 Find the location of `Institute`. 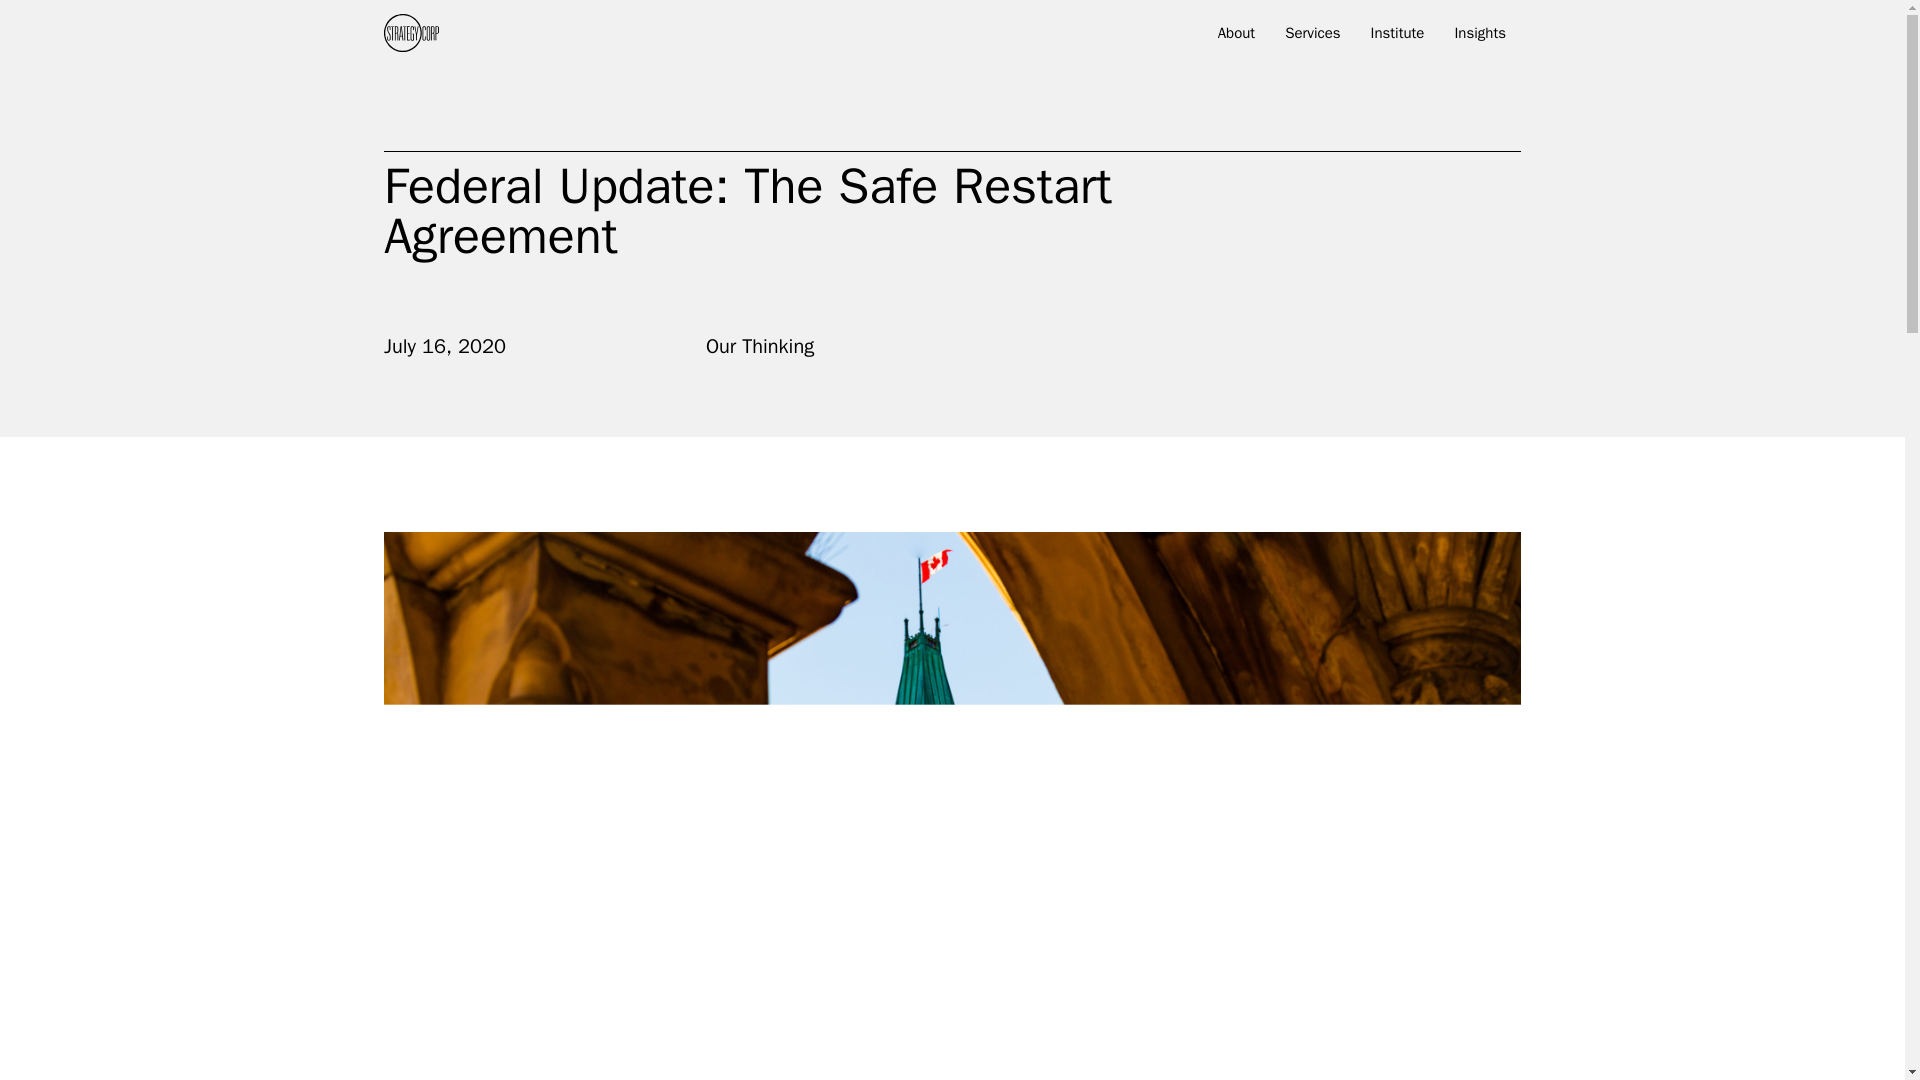

Institute is located at coordinates (1398, 37).